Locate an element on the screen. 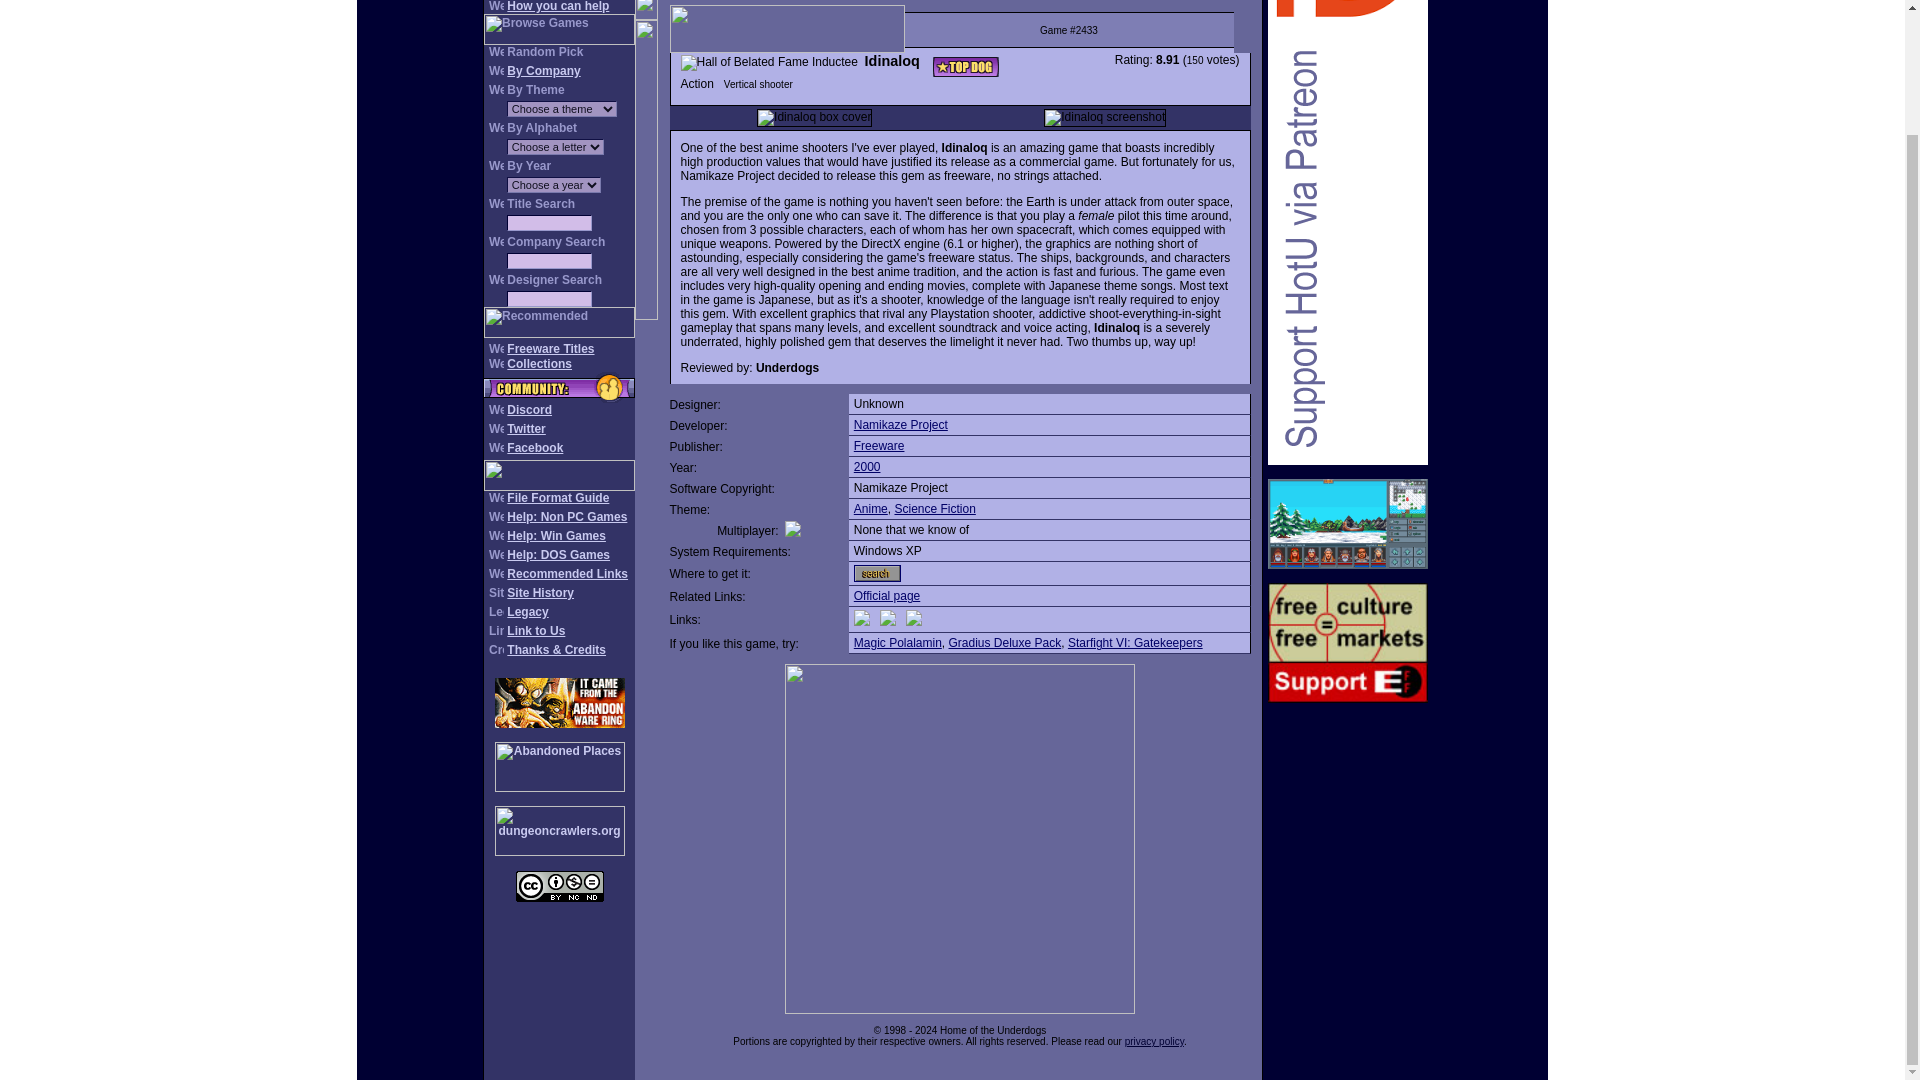 The width and height of the screenshot is (1920, 1080). Legacy is located at coordinates (526, 611).